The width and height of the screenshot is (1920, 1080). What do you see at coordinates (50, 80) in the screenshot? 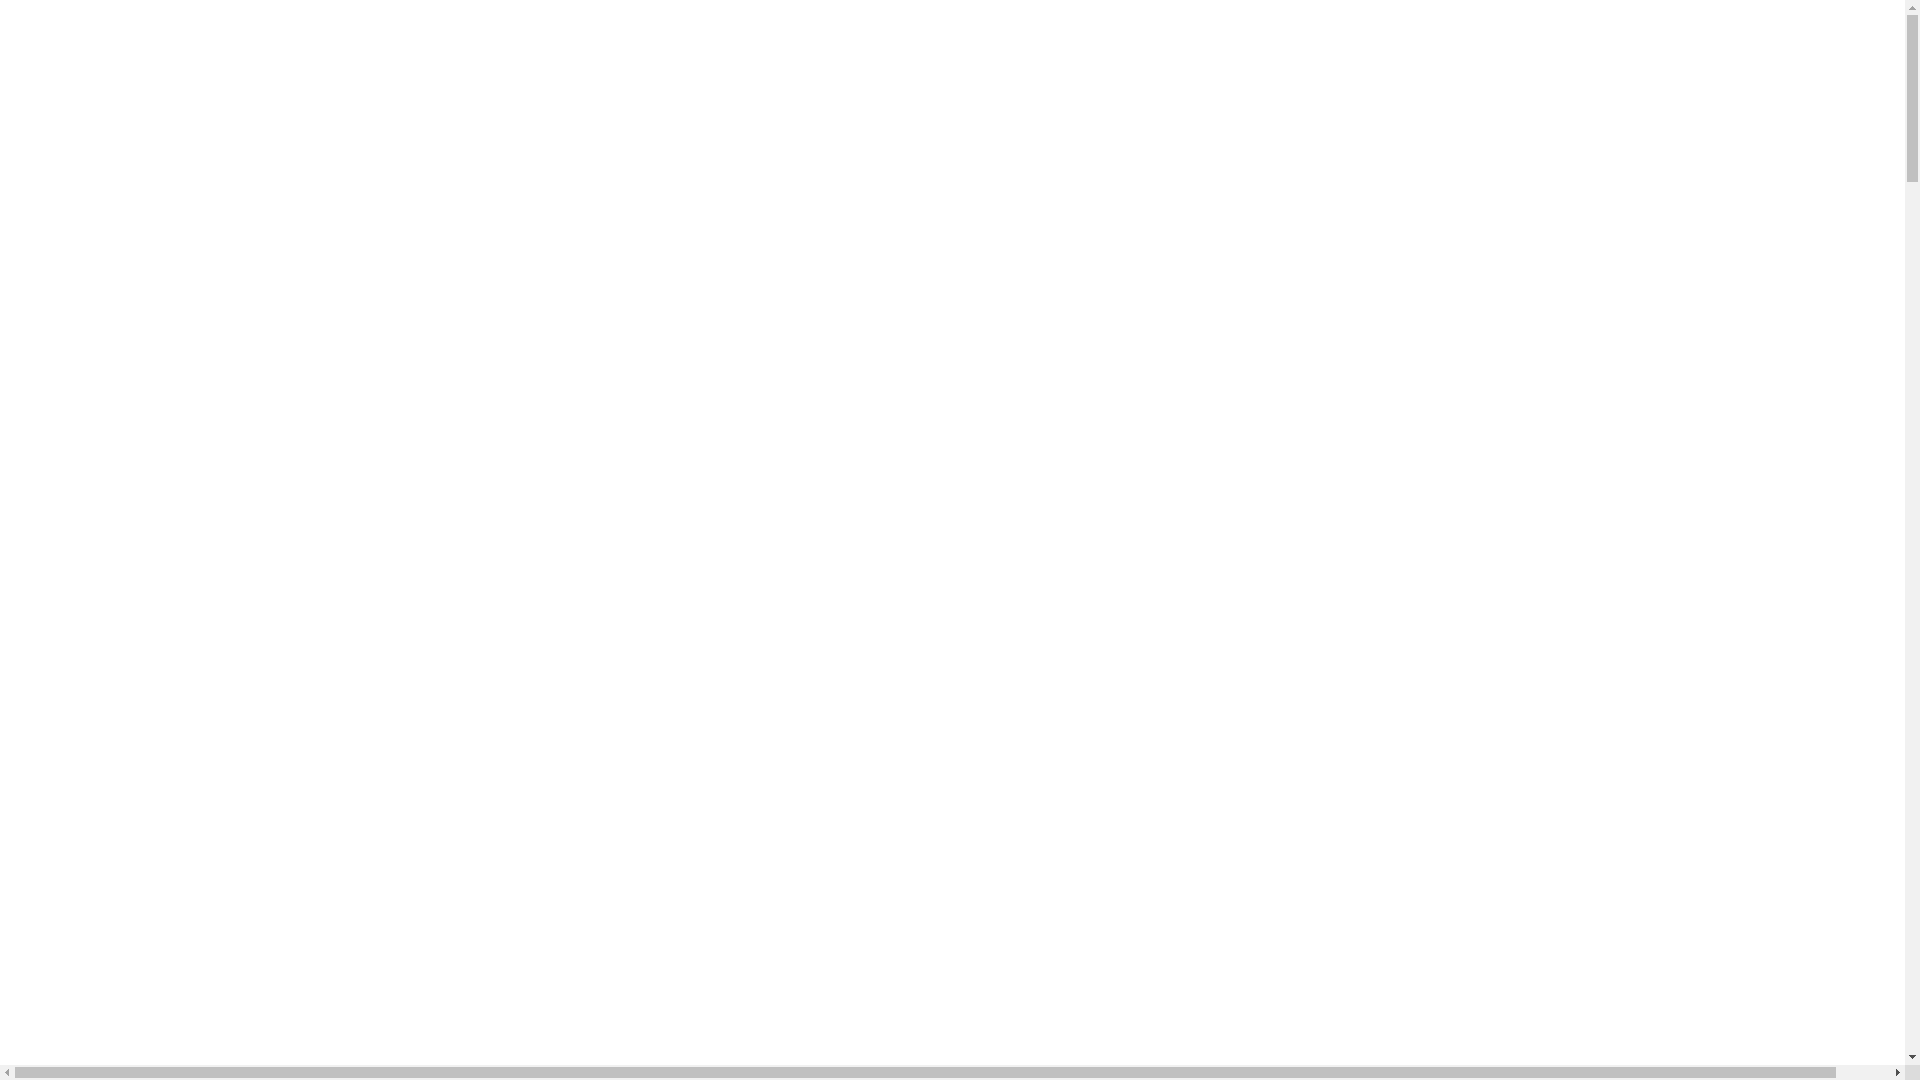
I see `Komunikacija` at bounding box center [50, 80].